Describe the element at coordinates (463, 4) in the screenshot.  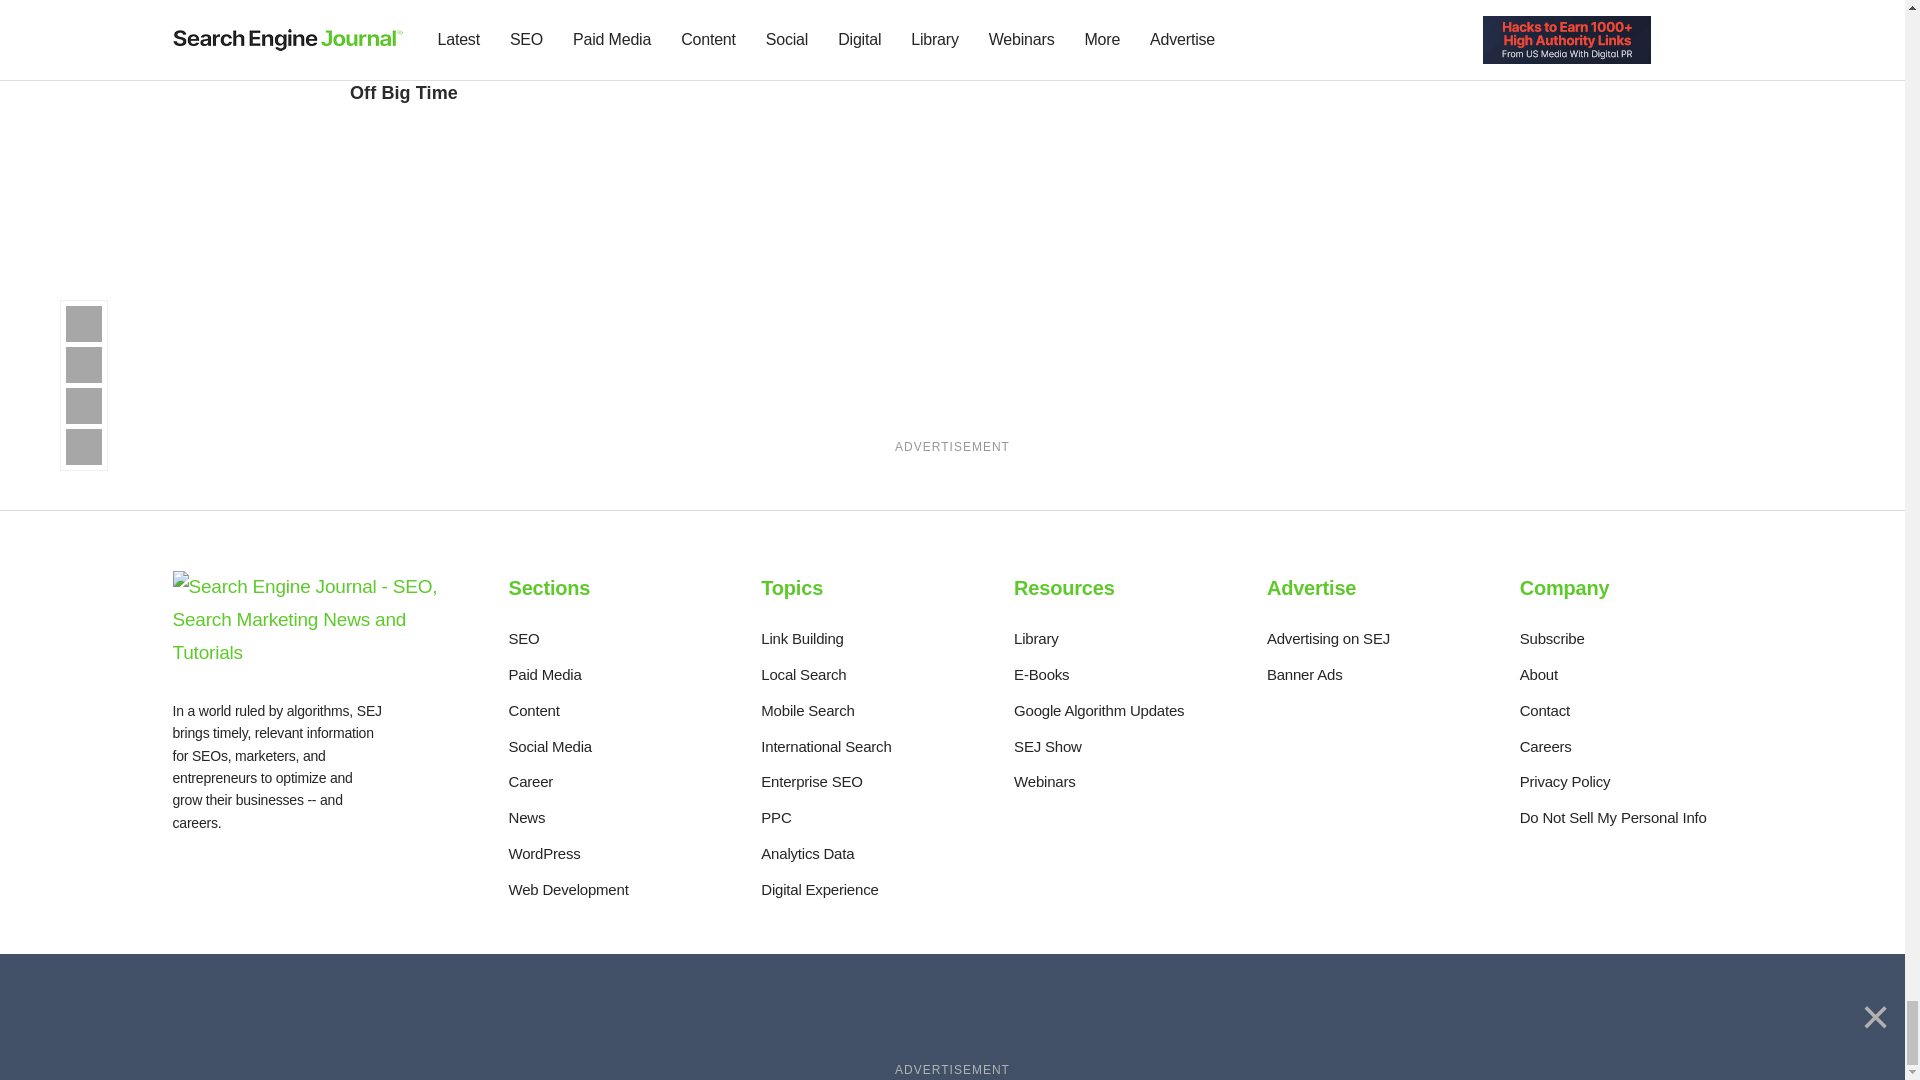
I see `Read the Article` at that location.